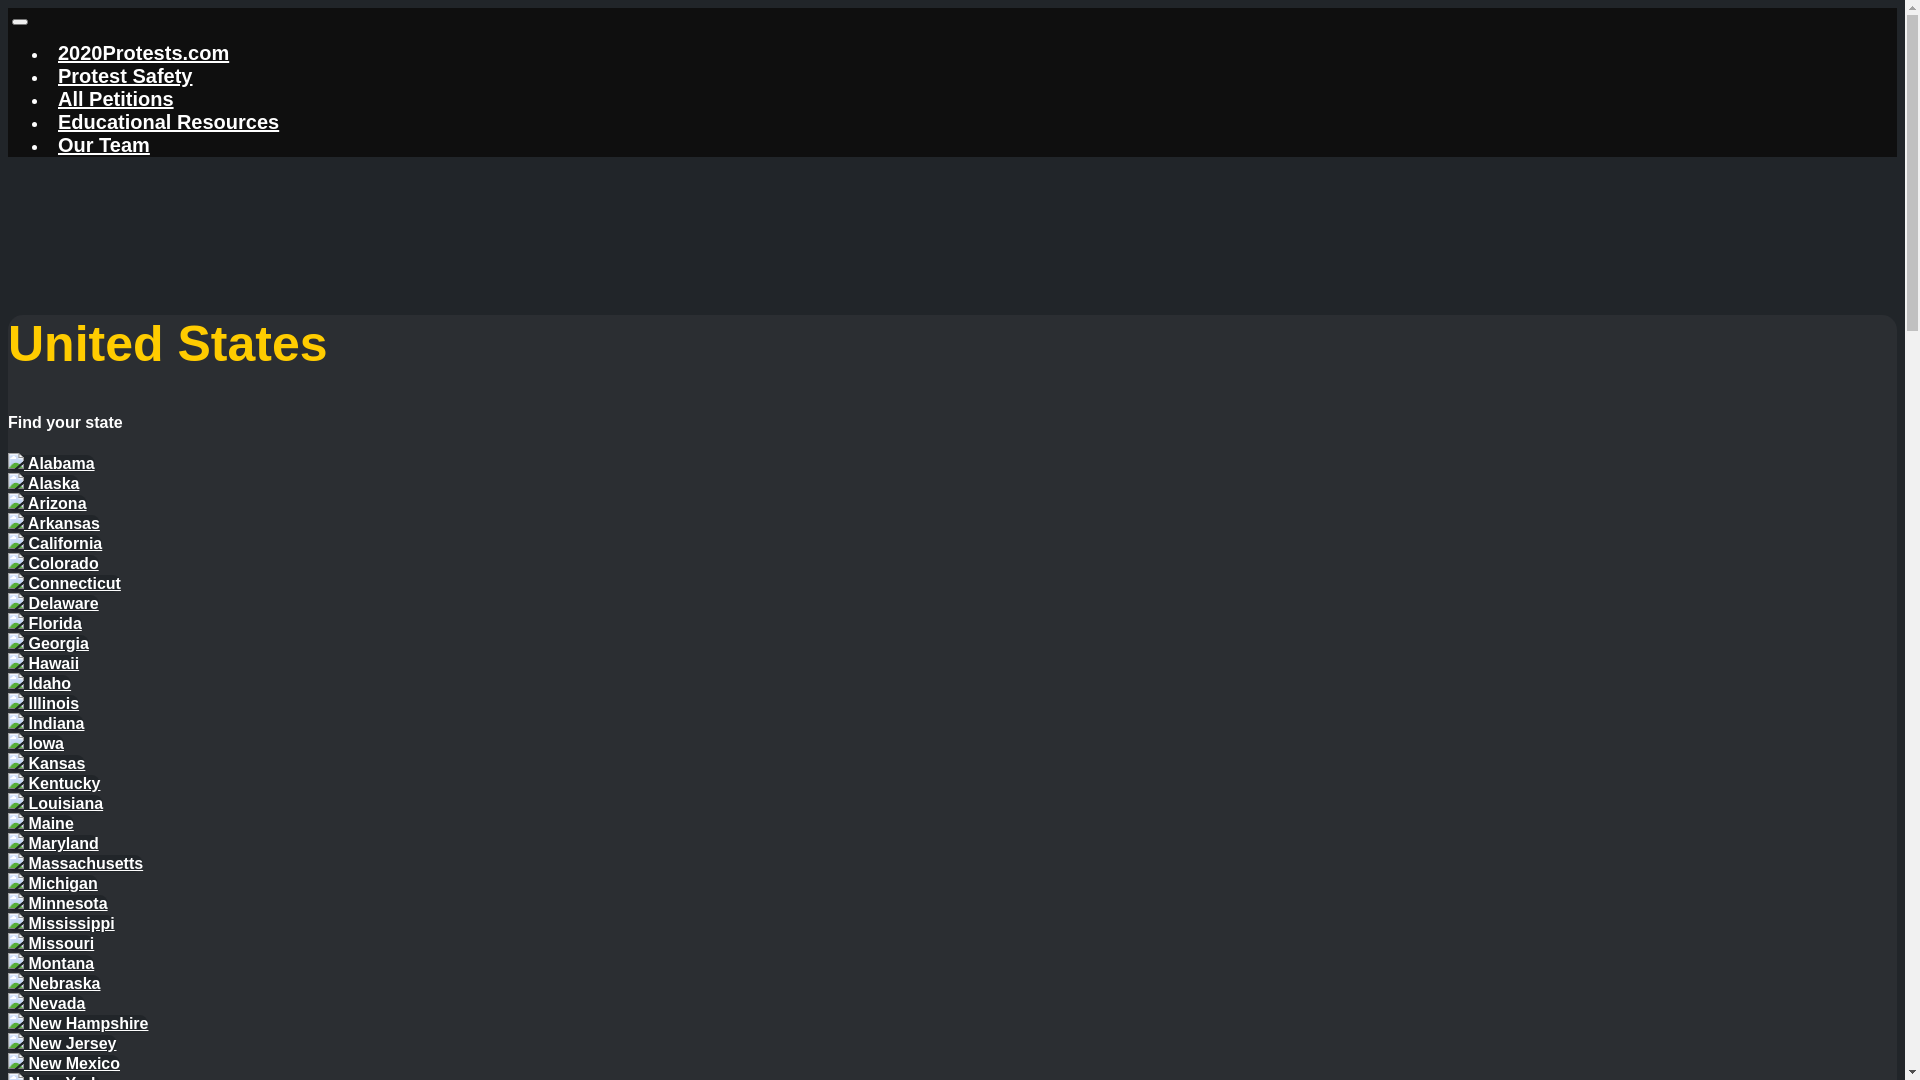 This screenshot has width=1920, height=1080. What do you see at coordinates (46, 1004) in the screenshot?
I see `Nevada` at bounding box center [46, 1004].